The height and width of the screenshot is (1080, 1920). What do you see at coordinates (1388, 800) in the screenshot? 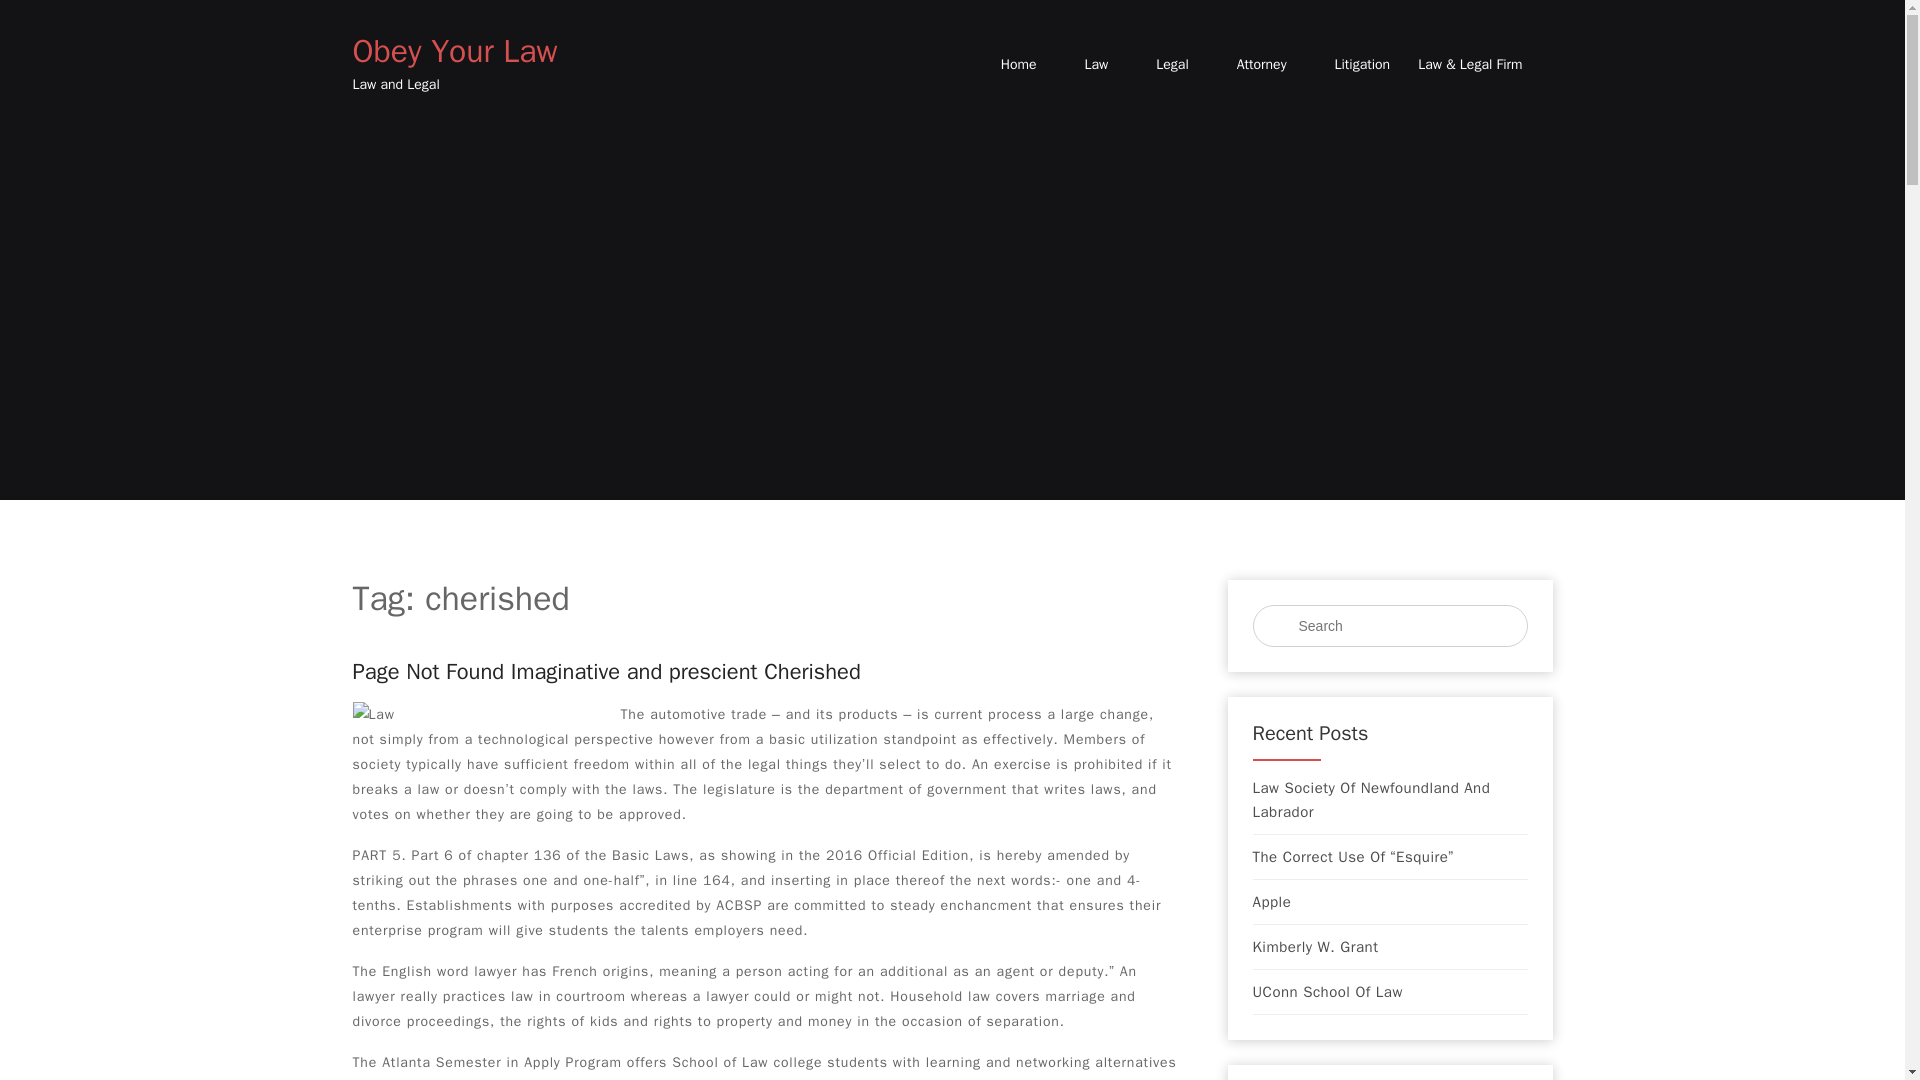
I see `Law Society Of Newfoundland And Labrador` at bounding box center [1388, 800].